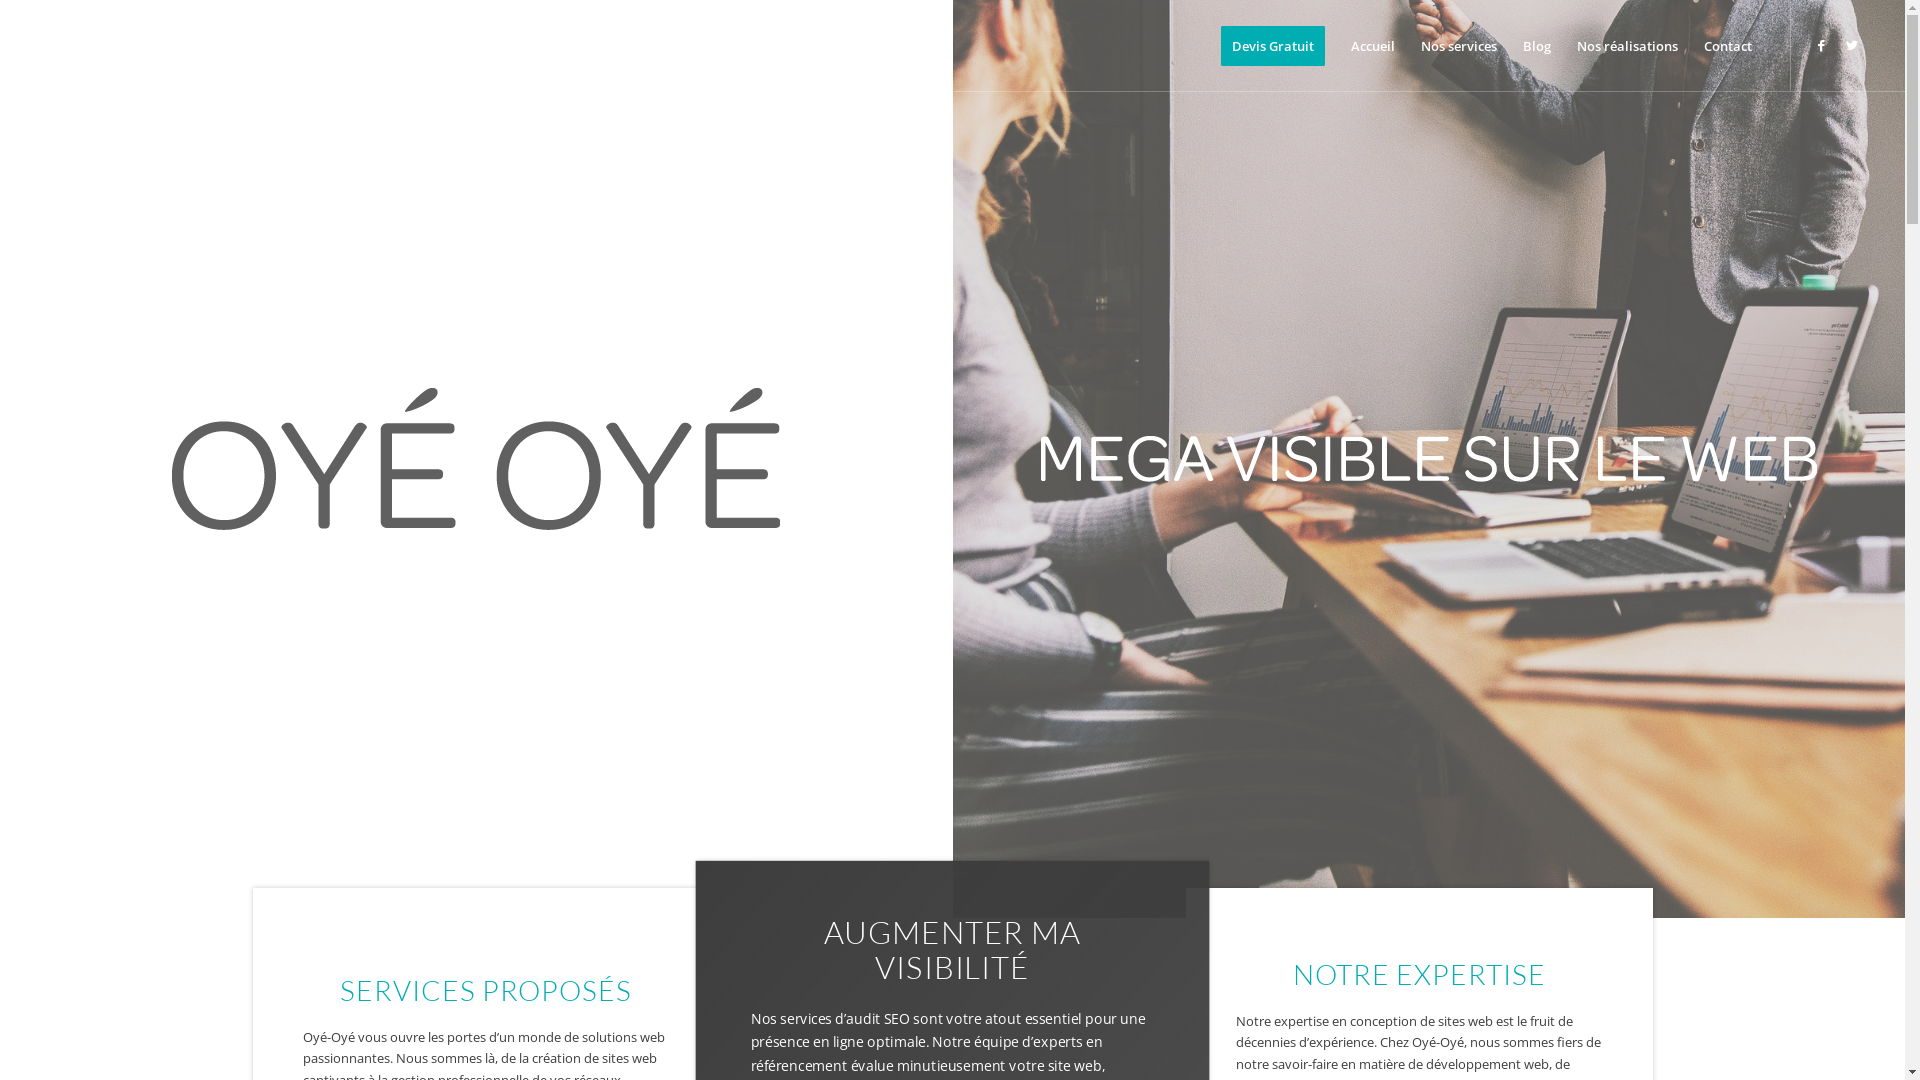 This screenshot has height=1080, width=1920. I want to click on Accueil, so click(1373, 46).